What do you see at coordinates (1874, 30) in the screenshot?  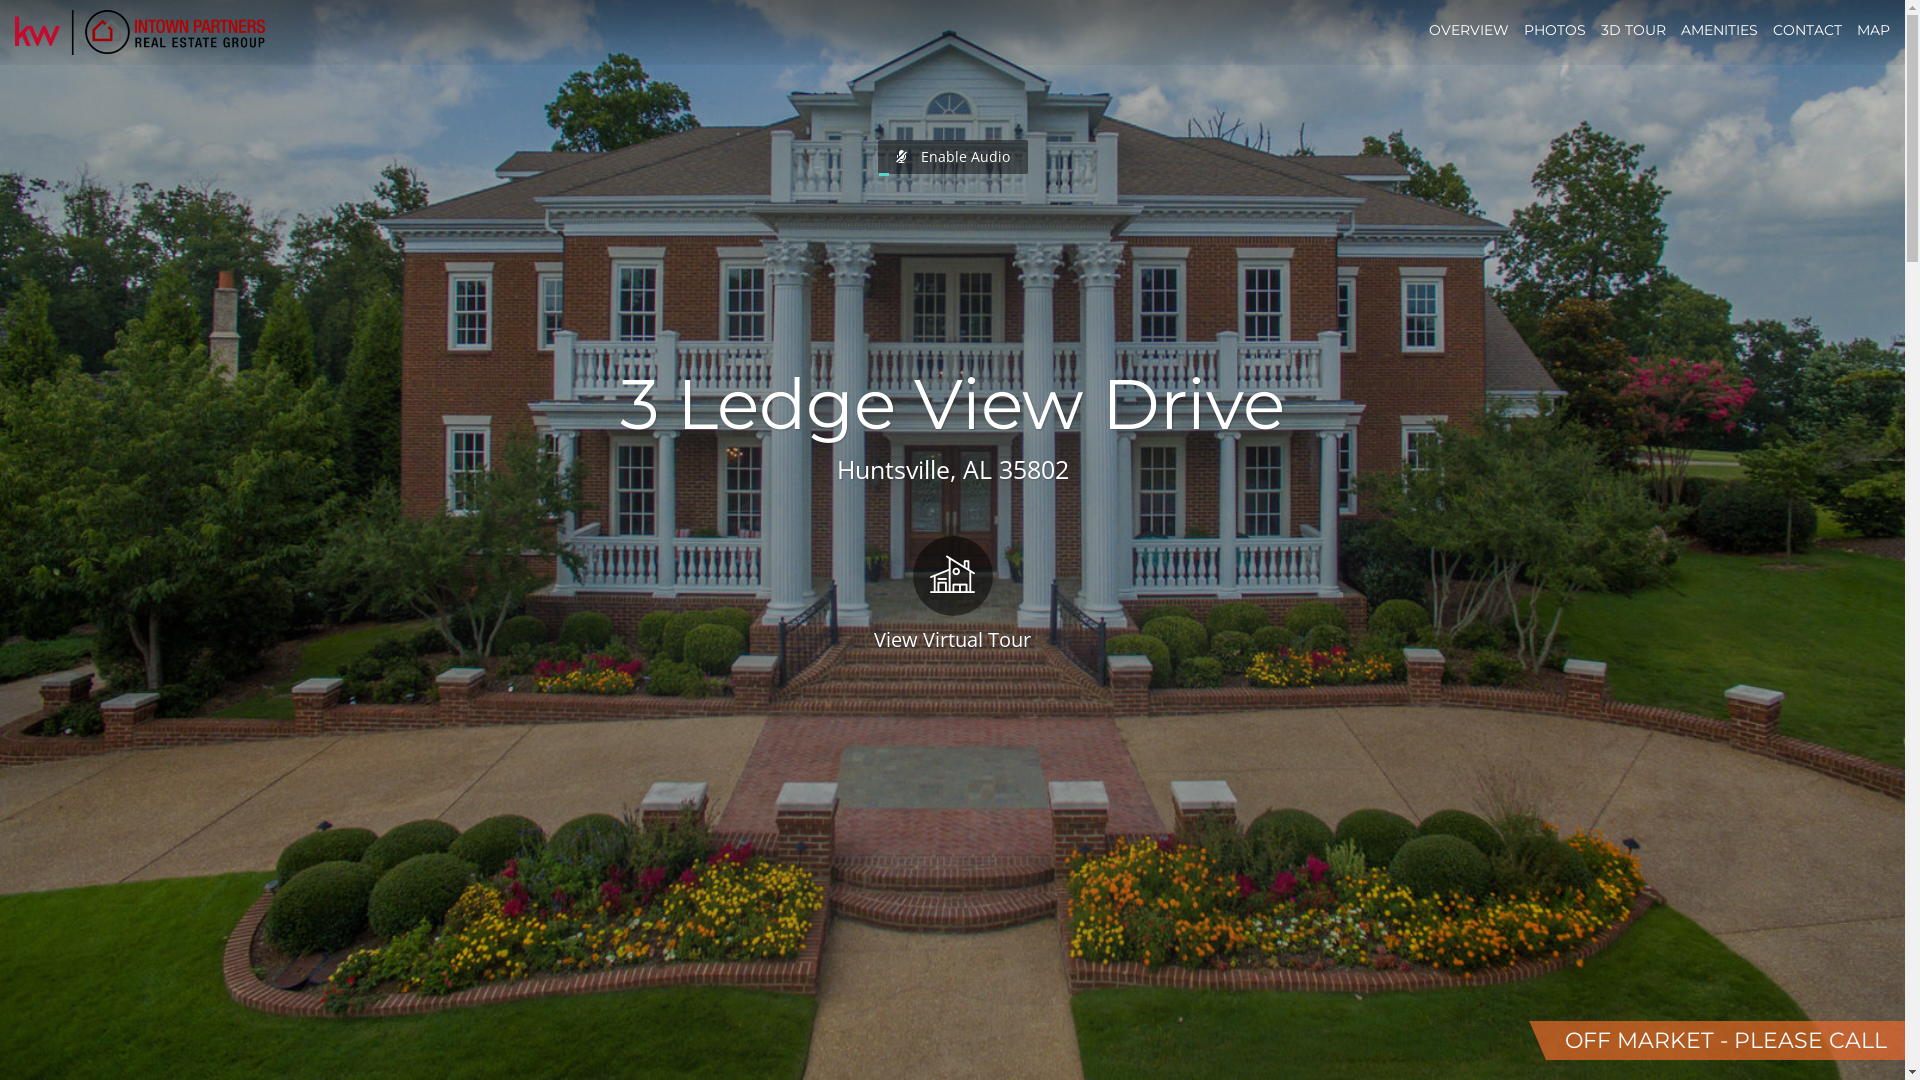 I see `MAP` at bounding box center [1874, 30].